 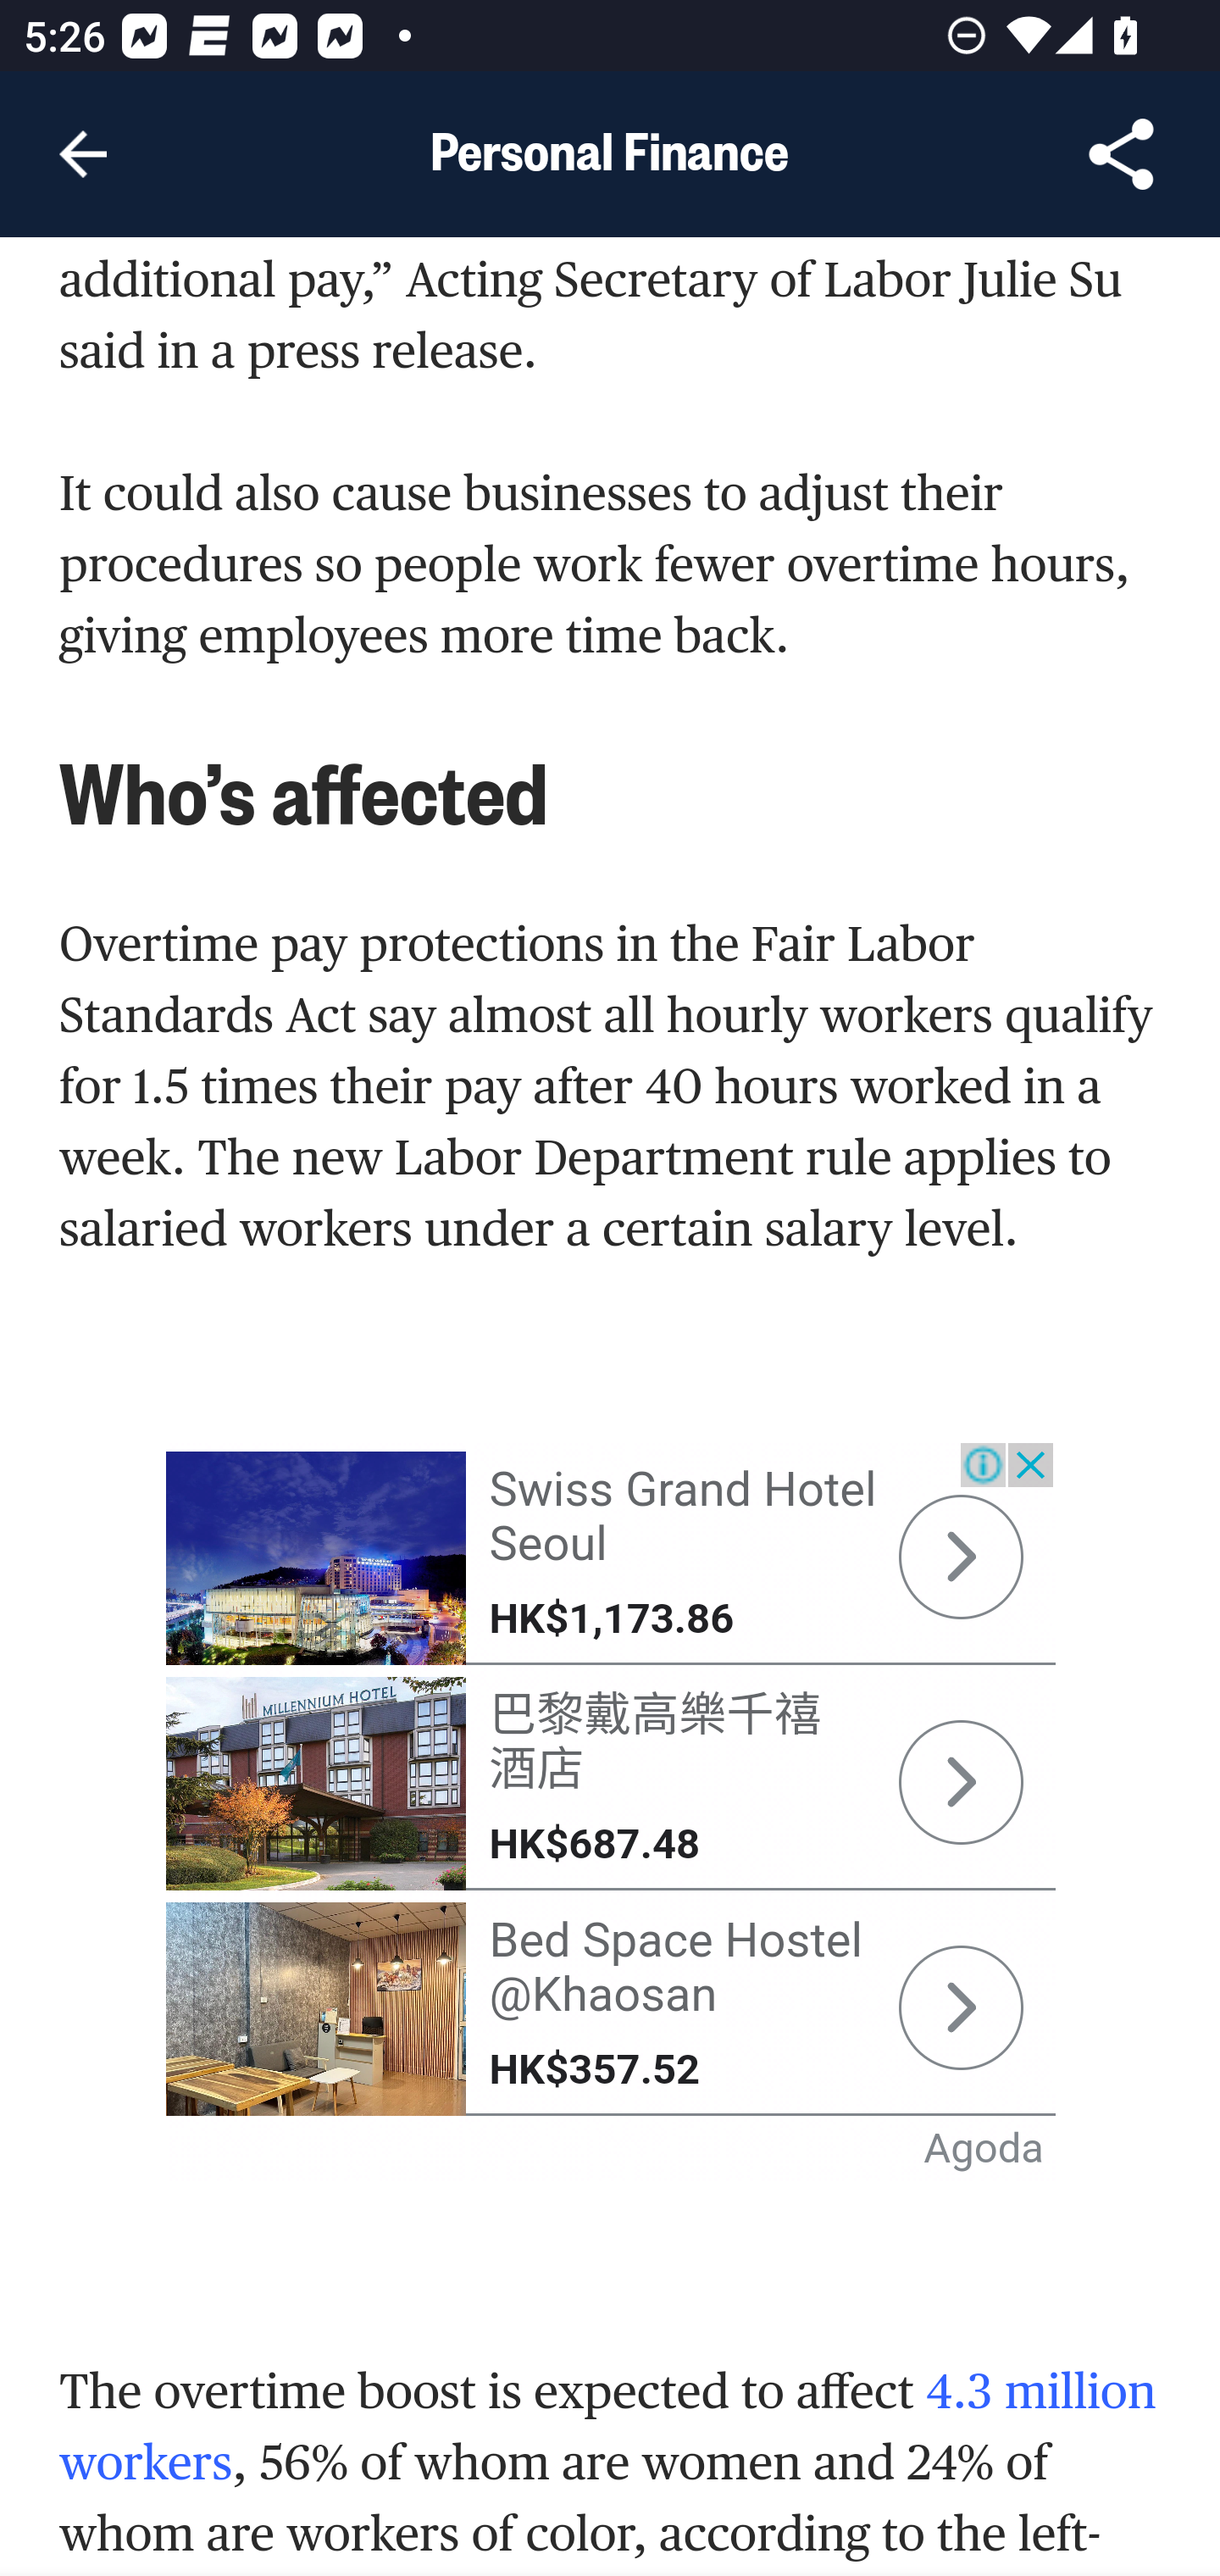 What do you see at coordinates (961, 1558) in the screenshot?
I see `partnersearch` at bounding box center [961, 1558].